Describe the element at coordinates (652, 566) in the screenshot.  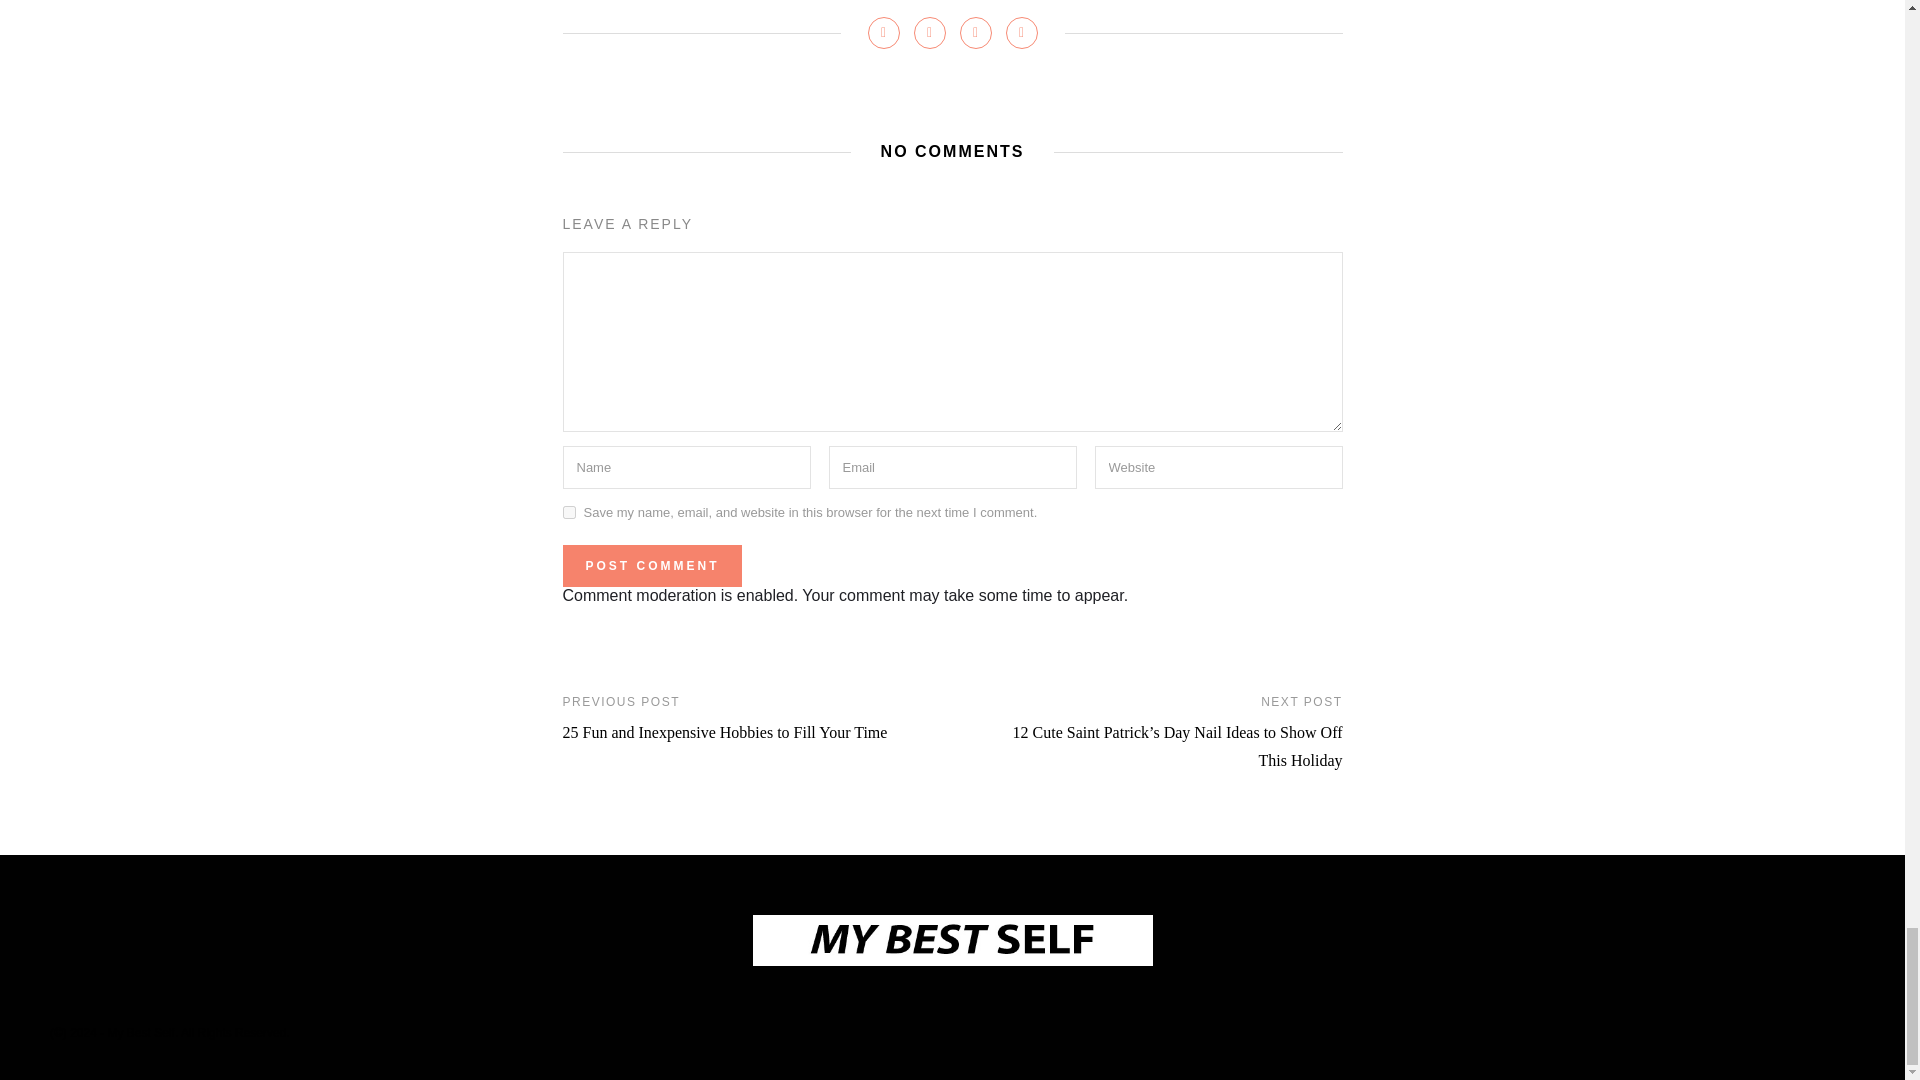
I see `Post Comment` at that location.